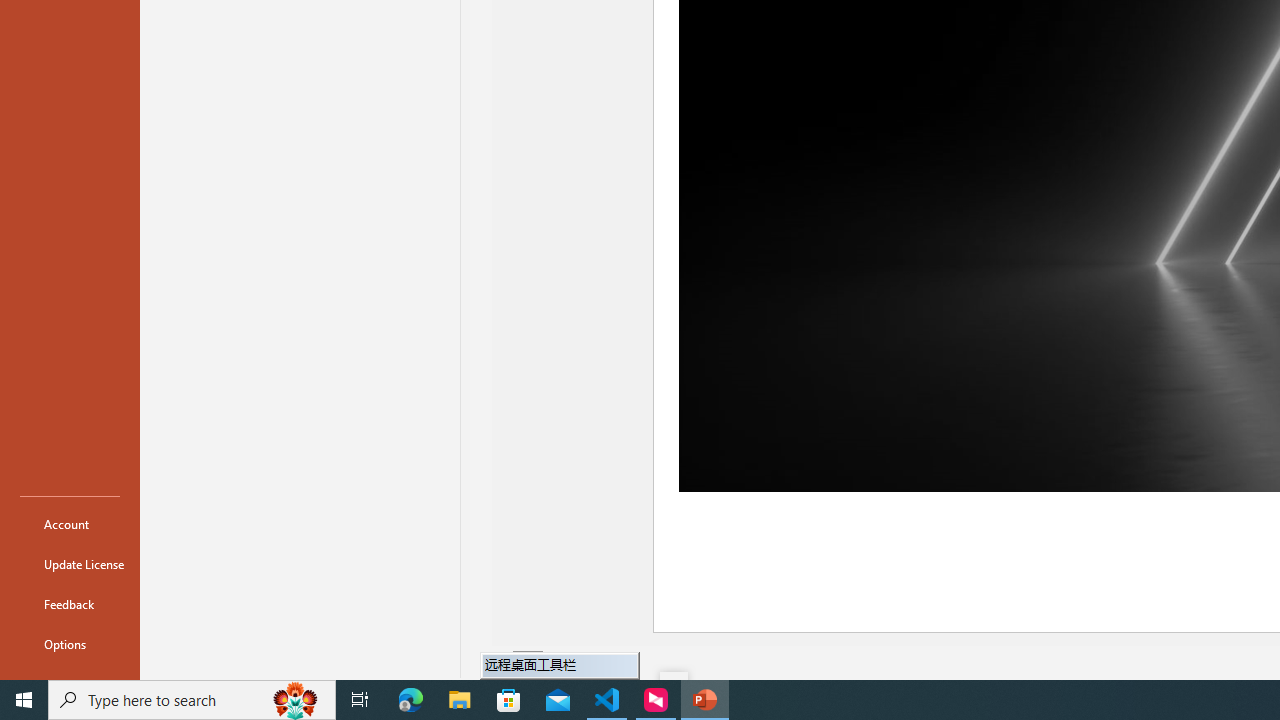 This screenshot has height=720, width=1280. Describe the element at coordinates (70, 524) in the screenshot. I see `Account` at that location.